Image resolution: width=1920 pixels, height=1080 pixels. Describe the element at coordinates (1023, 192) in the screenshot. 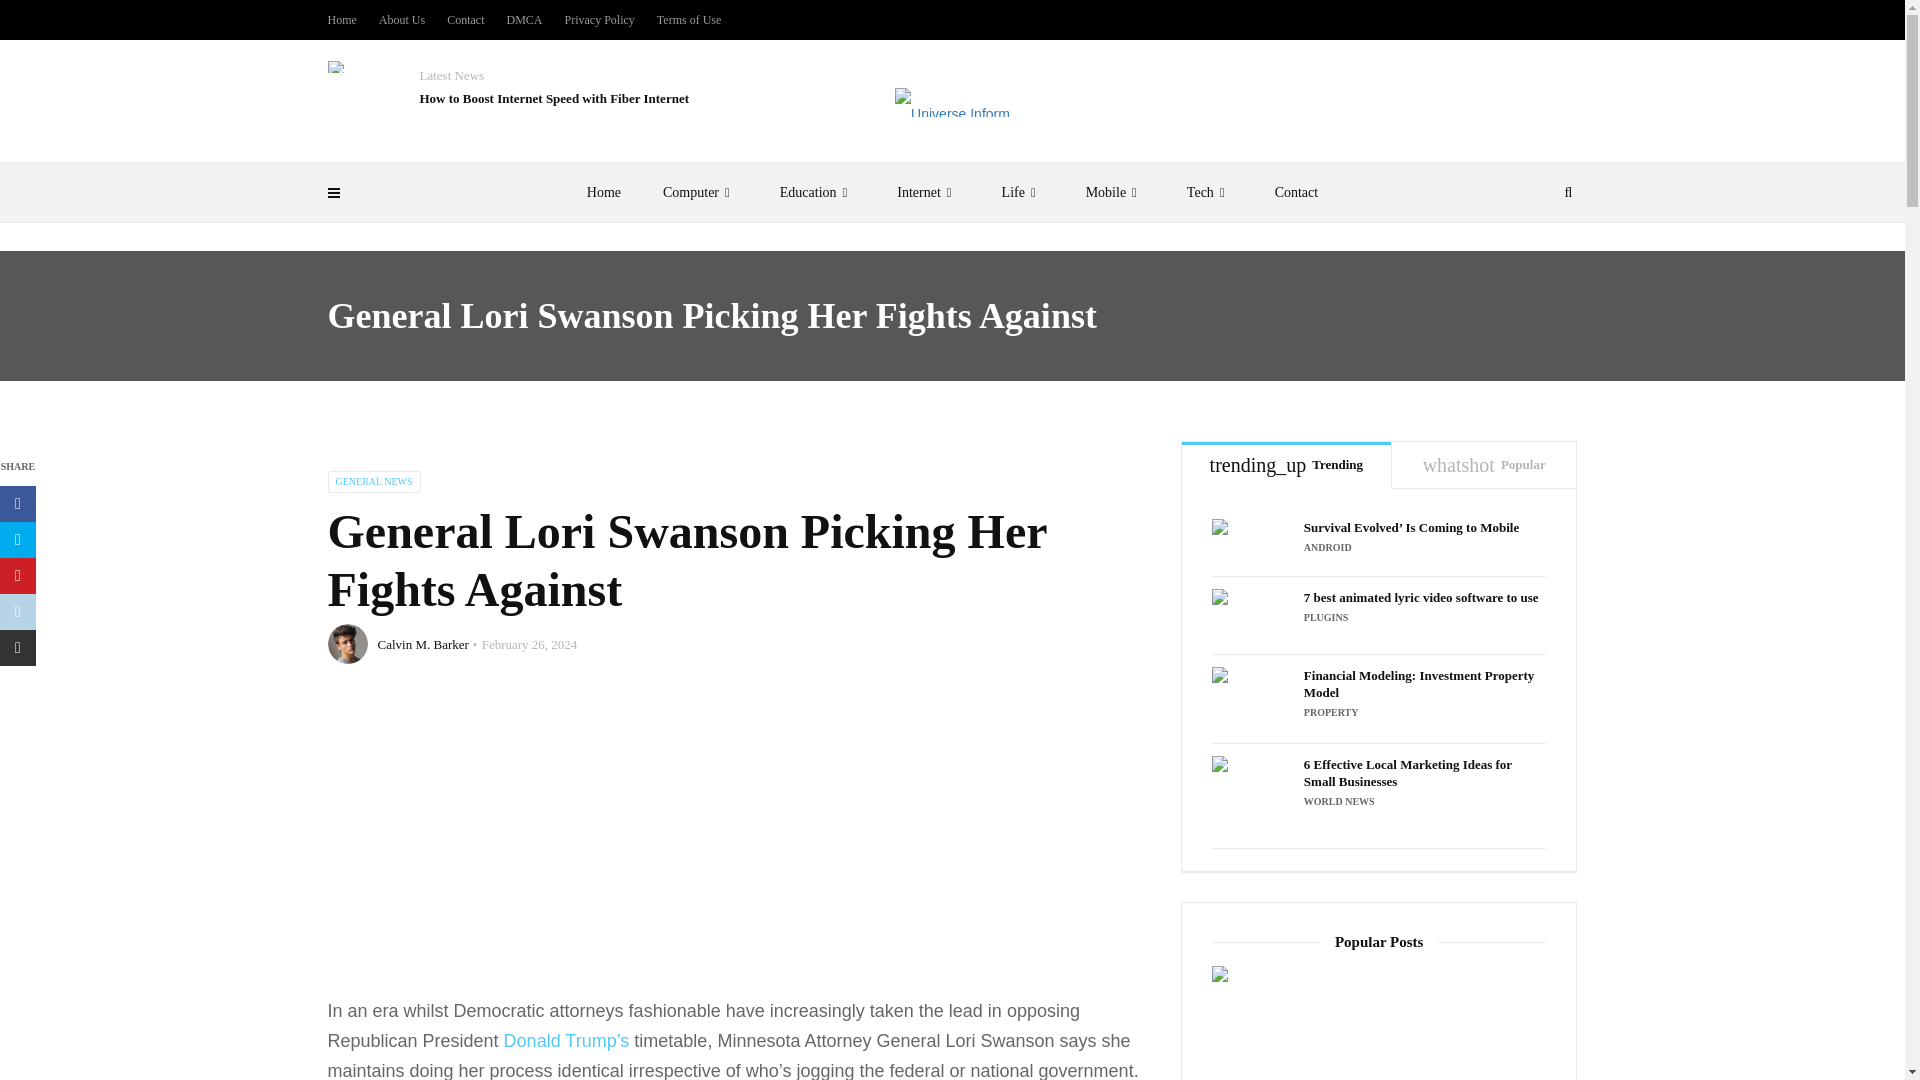

I see `Life` at that location.